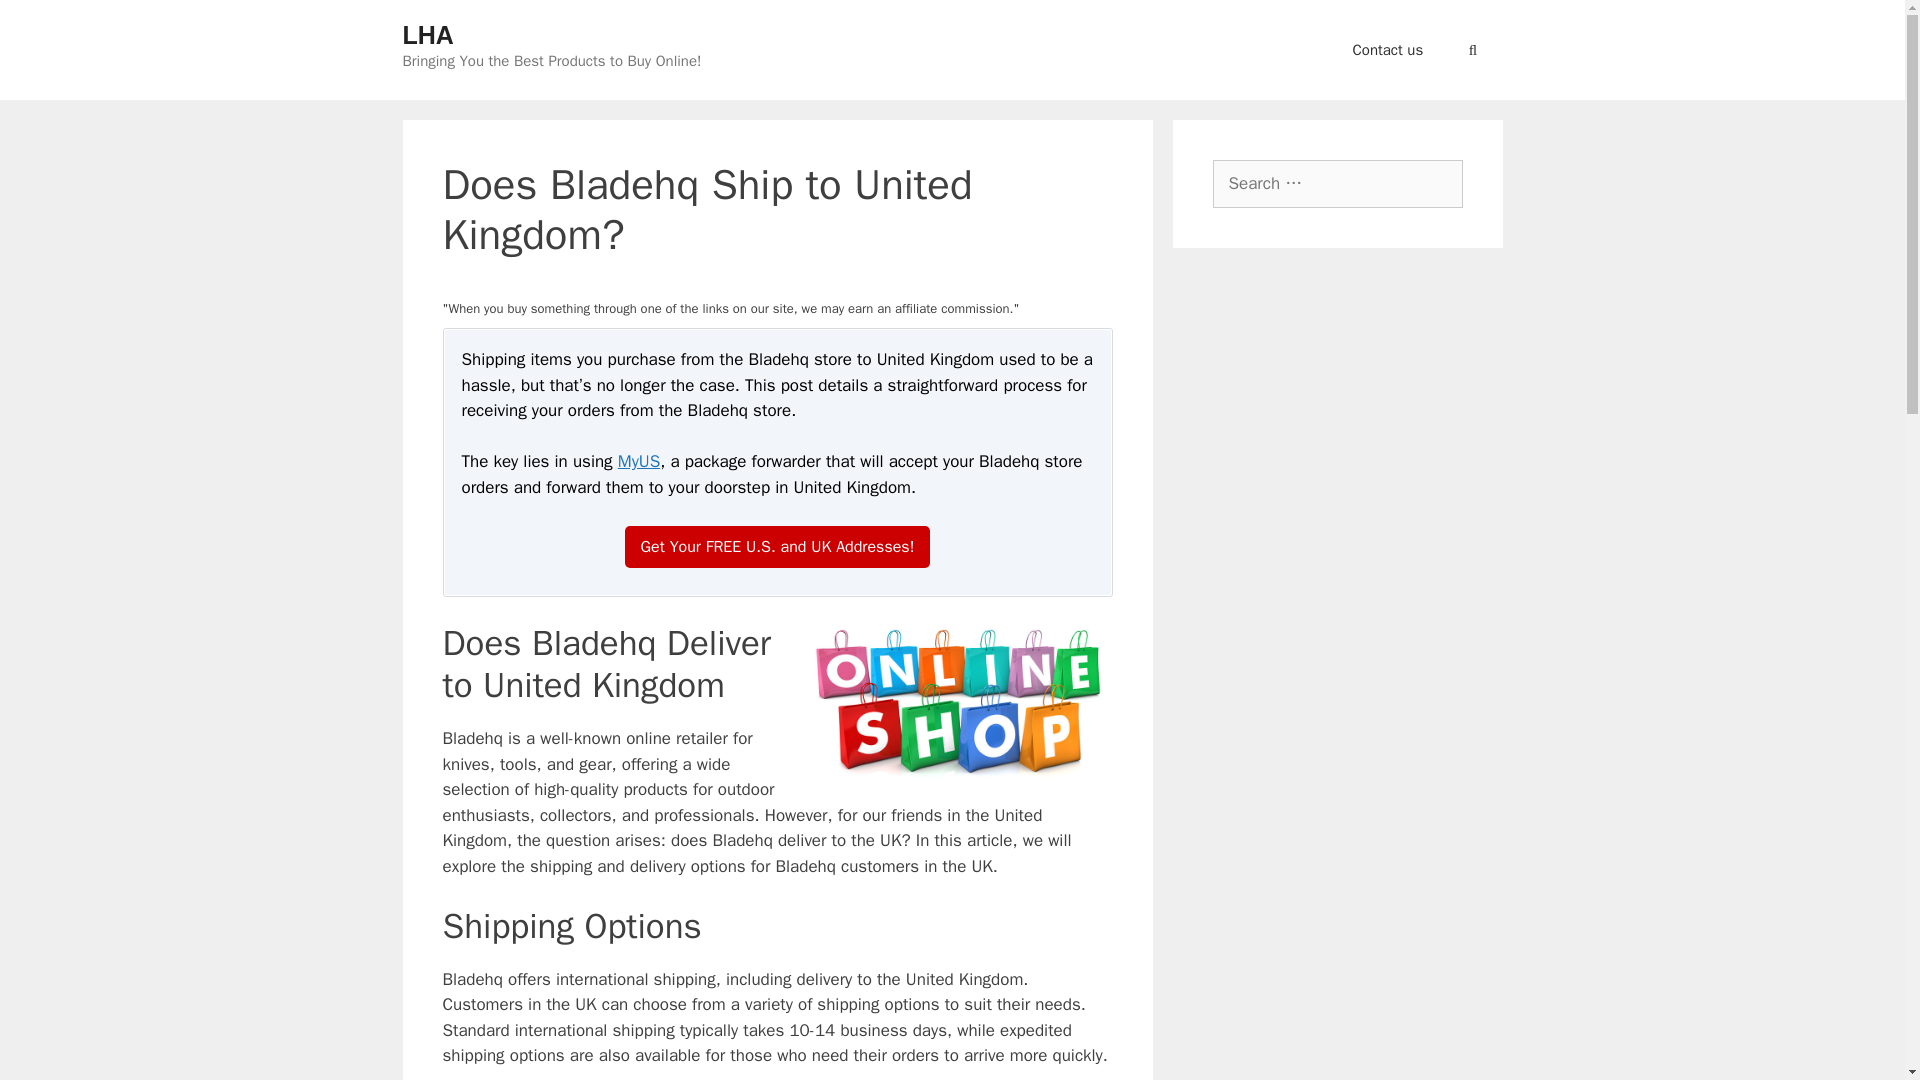 The height and width of the screenshot is (1080, 1920). Describe the element at coordinates (1336, 184) in the screenshot. I see `Search for:` at that location.